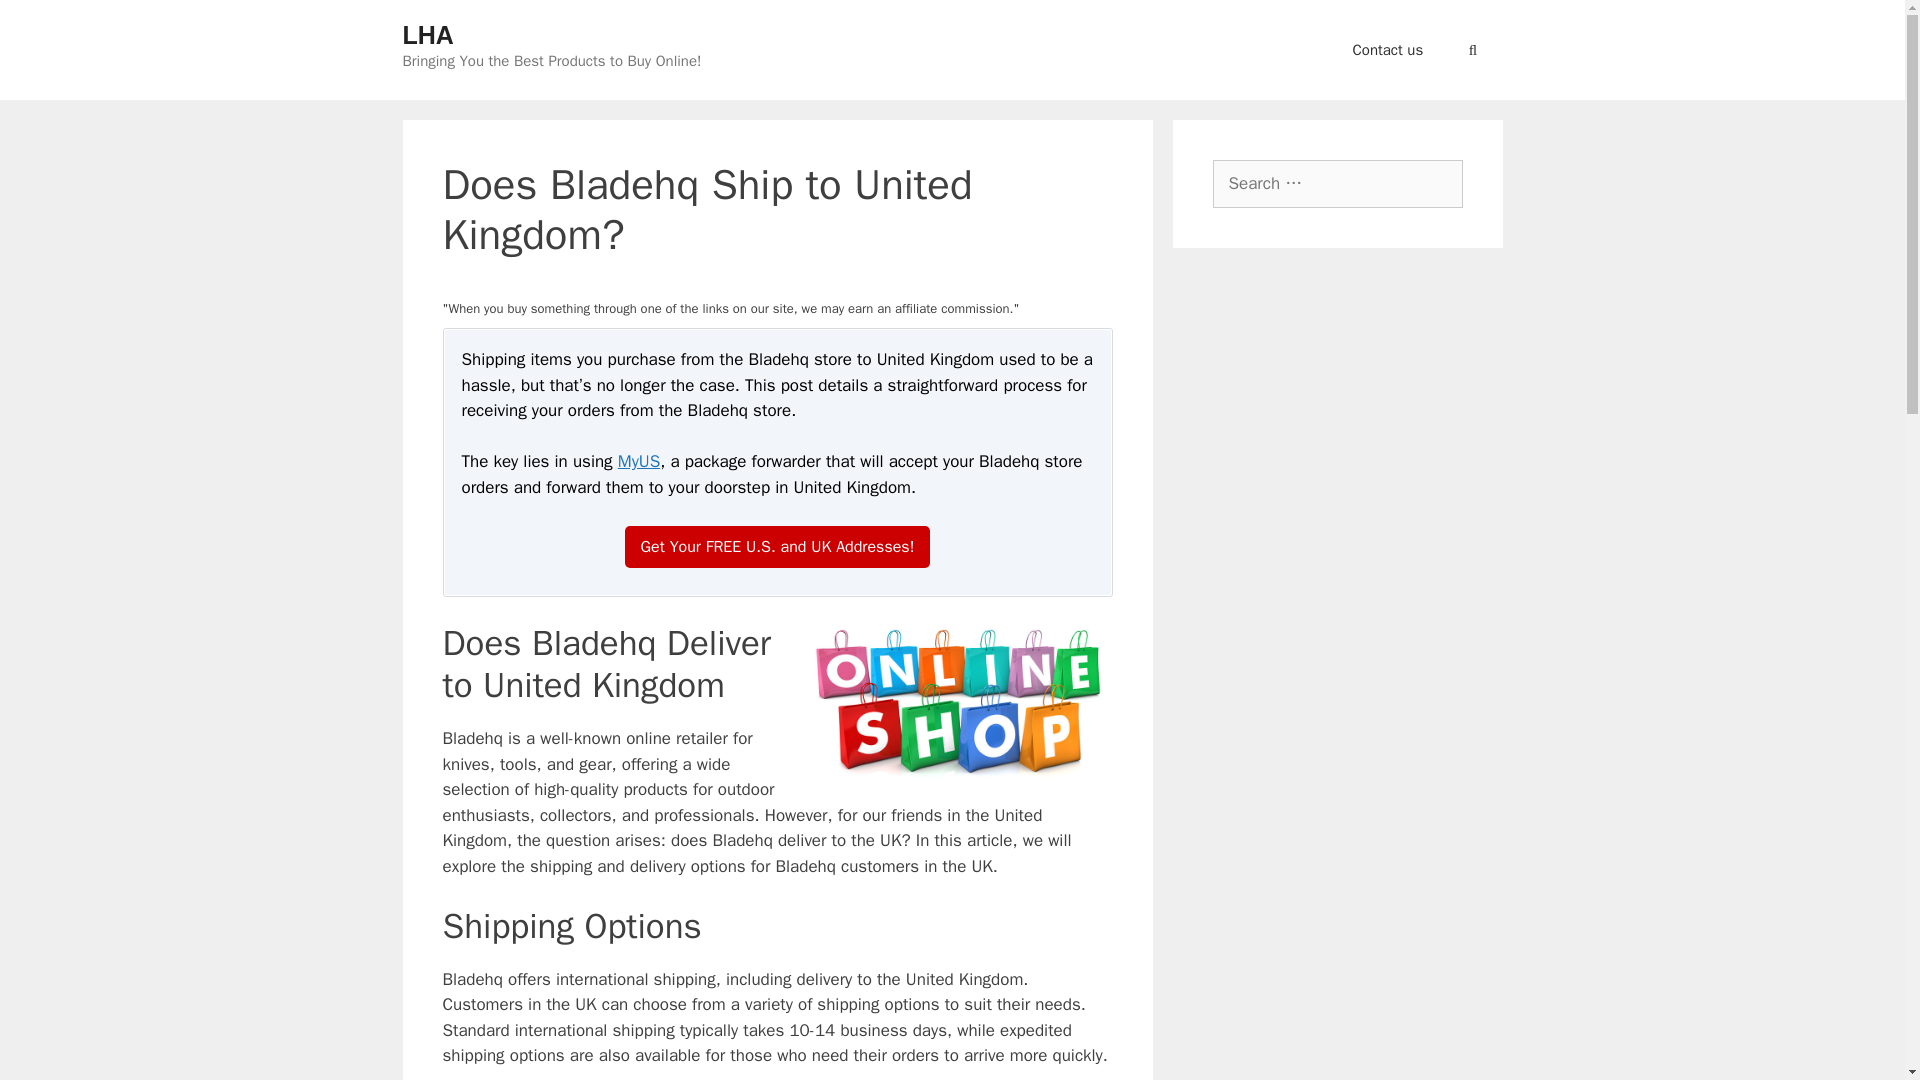 The height and width of the screenshot is (1080, 1920). Describe the element at coordinates (1336, 184) in the screenshot. I see `Search for:` at that location.